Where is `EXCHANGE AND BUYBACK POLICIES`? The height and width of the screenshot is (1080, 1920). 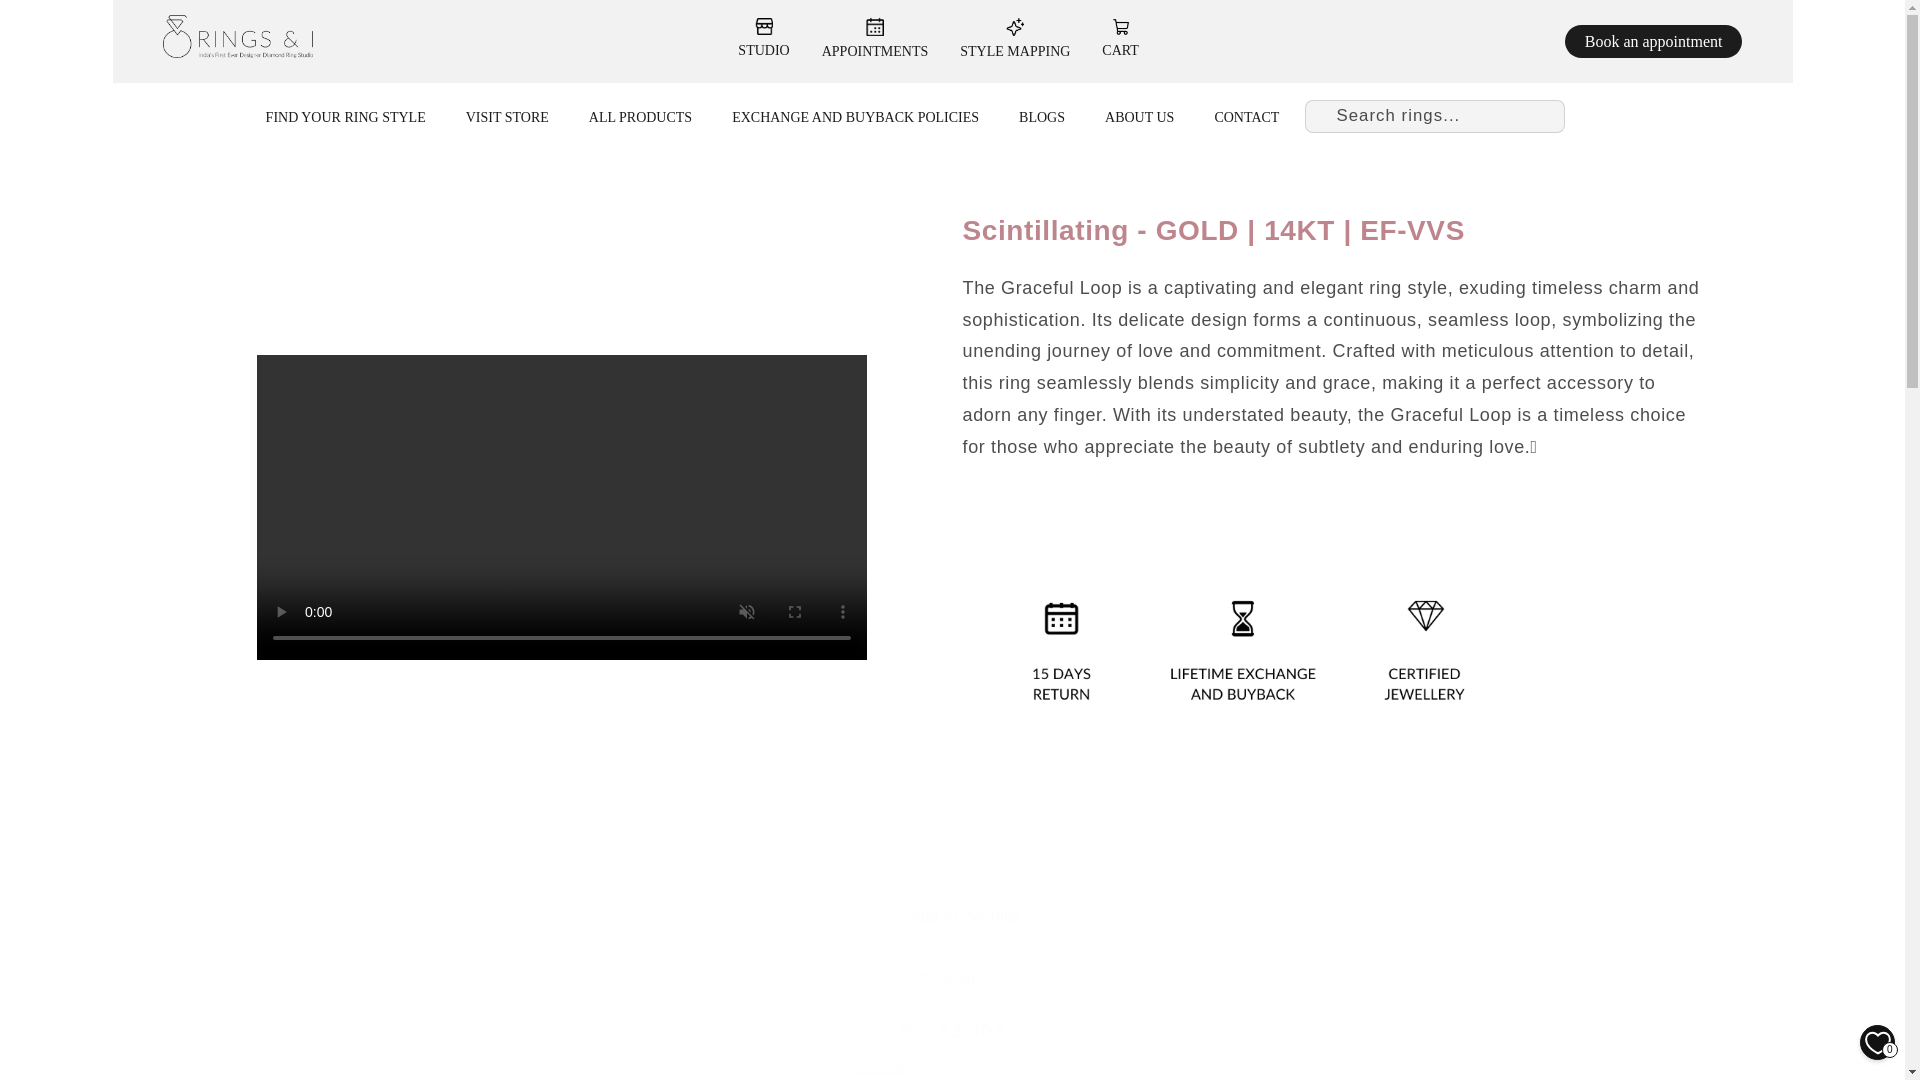 EXCHANGE AND BUYBACK POLICIES is located at coordinates (855, 118).